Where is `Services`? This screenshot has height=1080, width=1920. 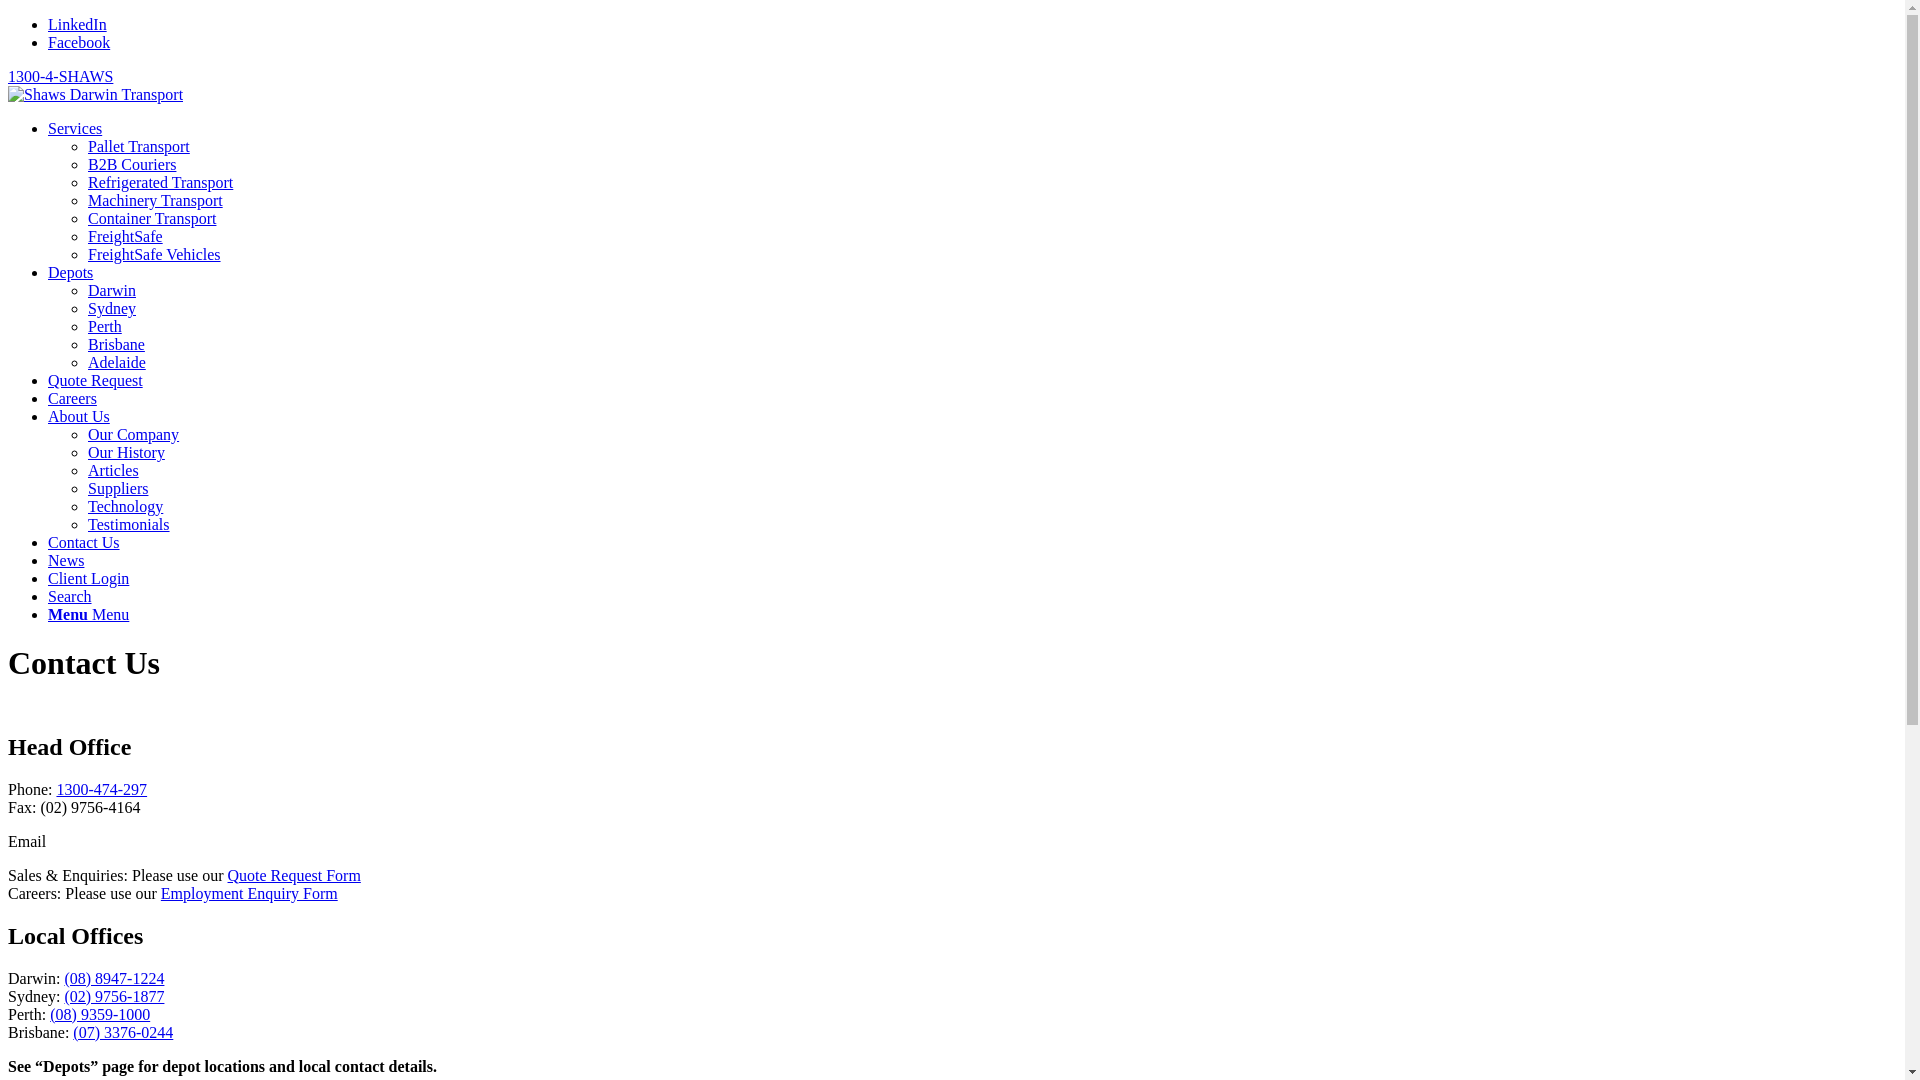
Services is located at coordinates (75, 128).